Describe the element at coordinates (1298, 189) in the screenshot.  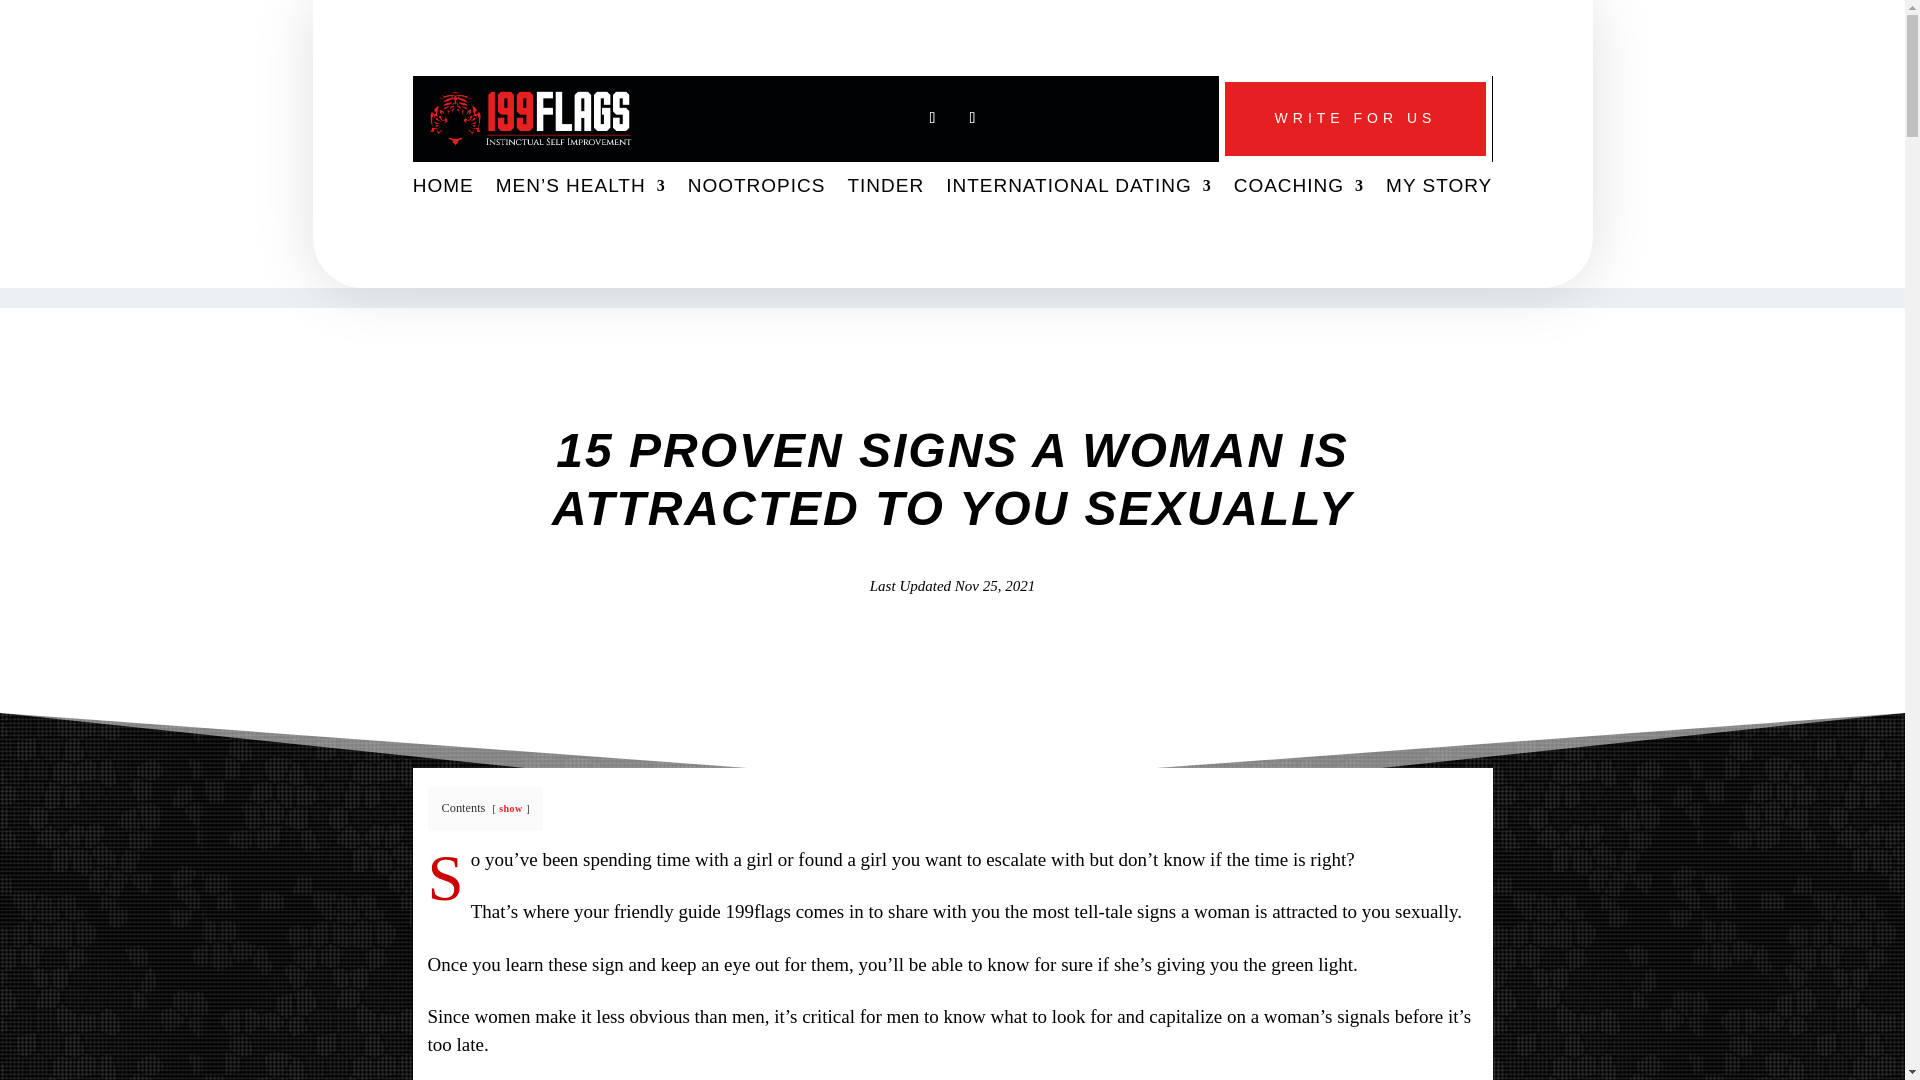
I see `COACHING` at that location.